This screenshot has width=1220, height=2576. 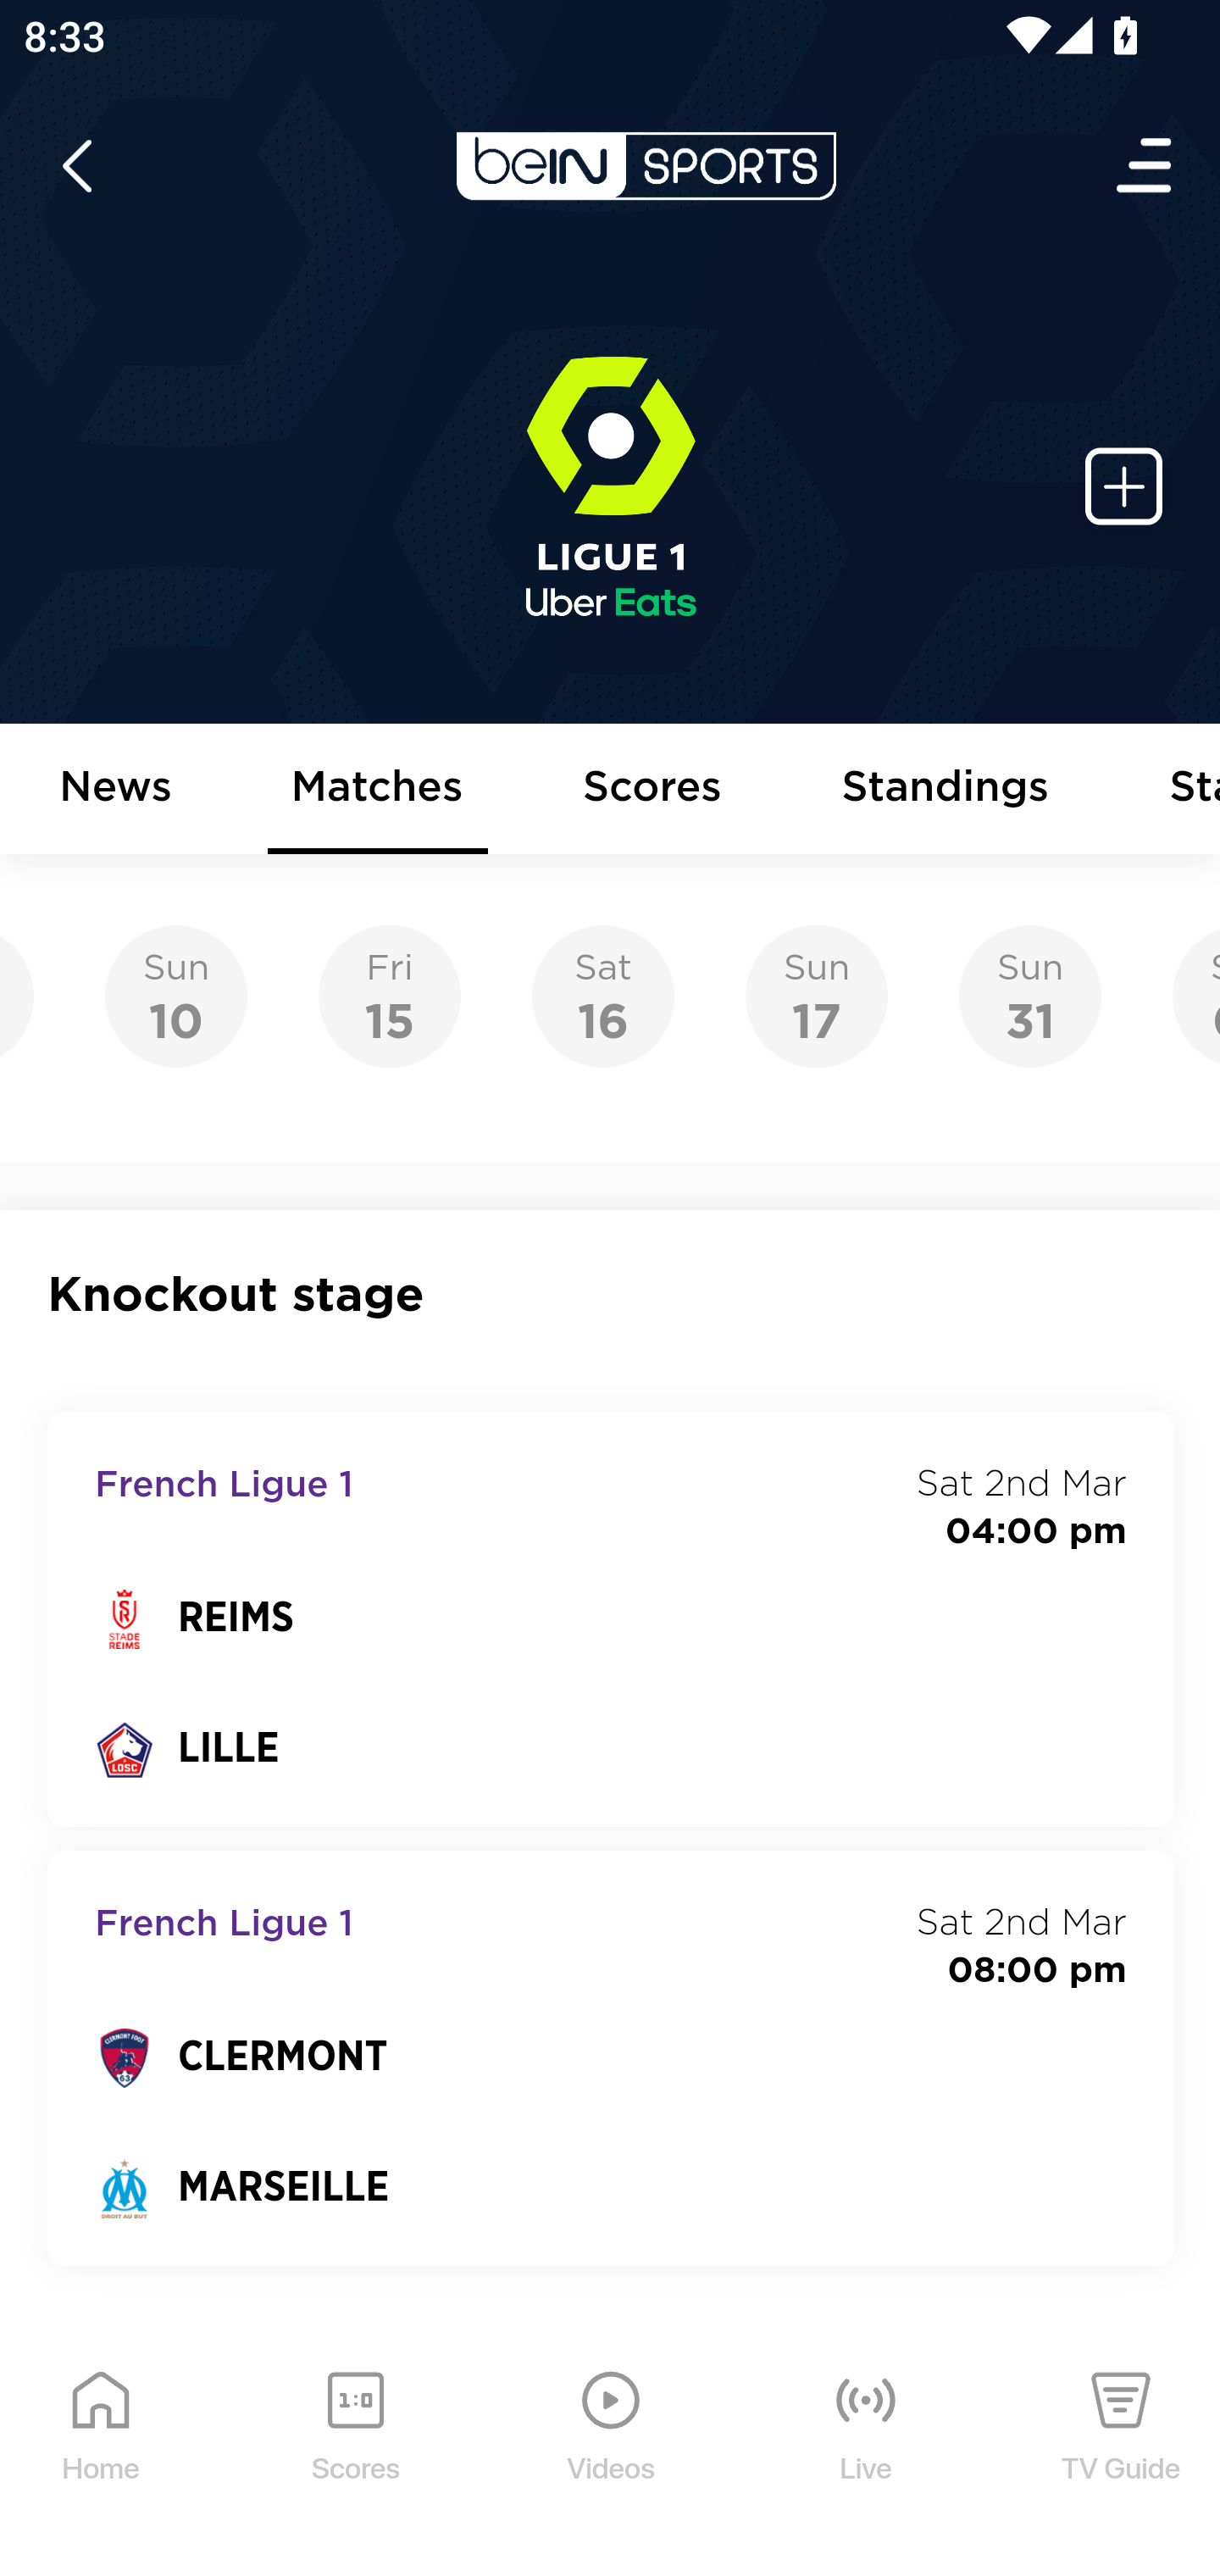 I want to click on icon back, so click(x=76, y=166).